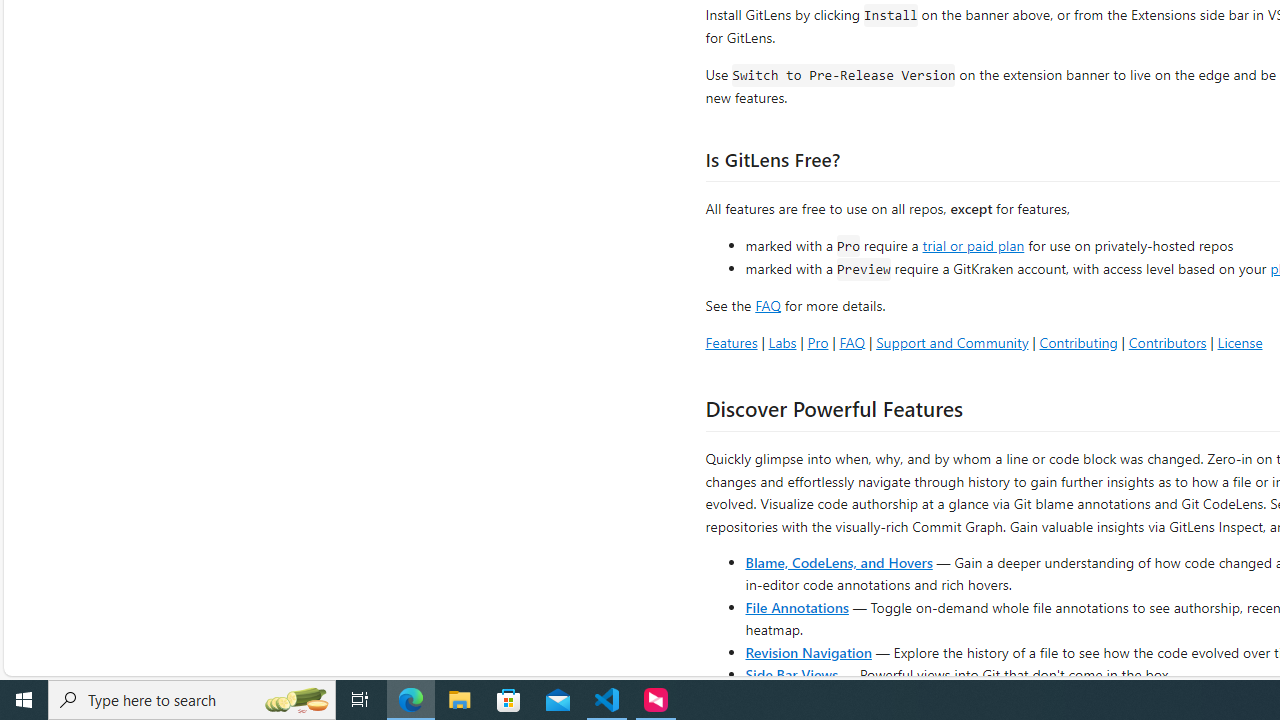  What do you see at coordinates (952, 342) in the screenshot?
I see `Support and Community` at bounding box center [952, 342].